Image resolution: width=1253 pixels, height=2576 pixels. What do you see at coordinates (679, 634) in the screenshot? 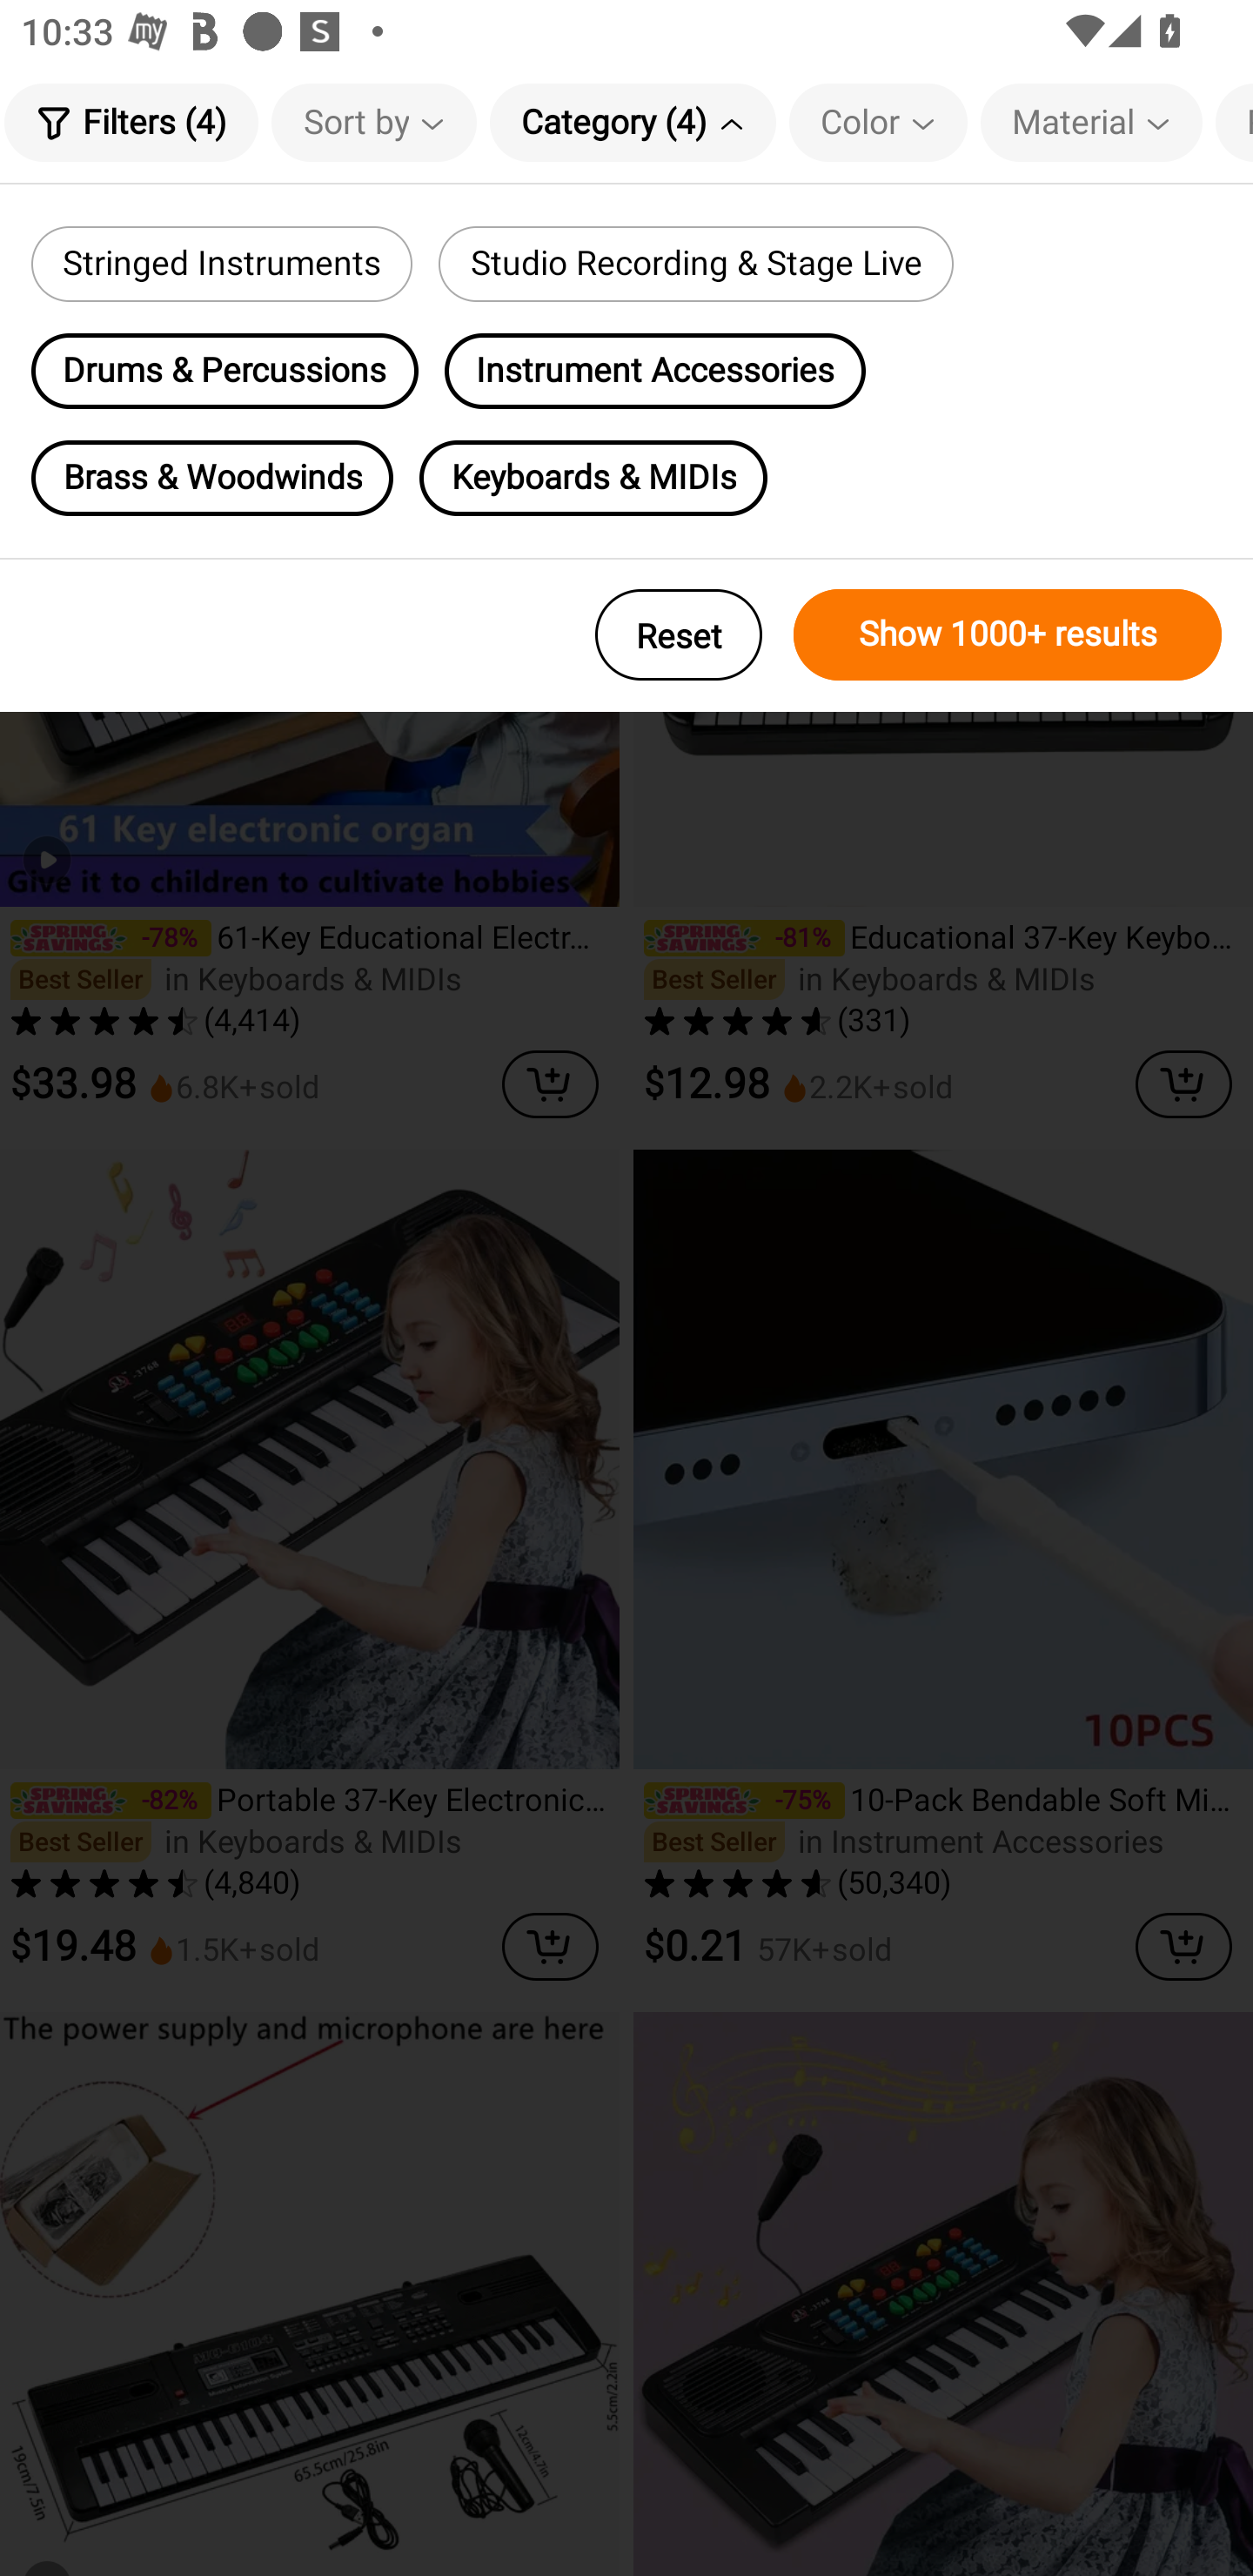
I see `Reset` at bounding box center [679, 634].